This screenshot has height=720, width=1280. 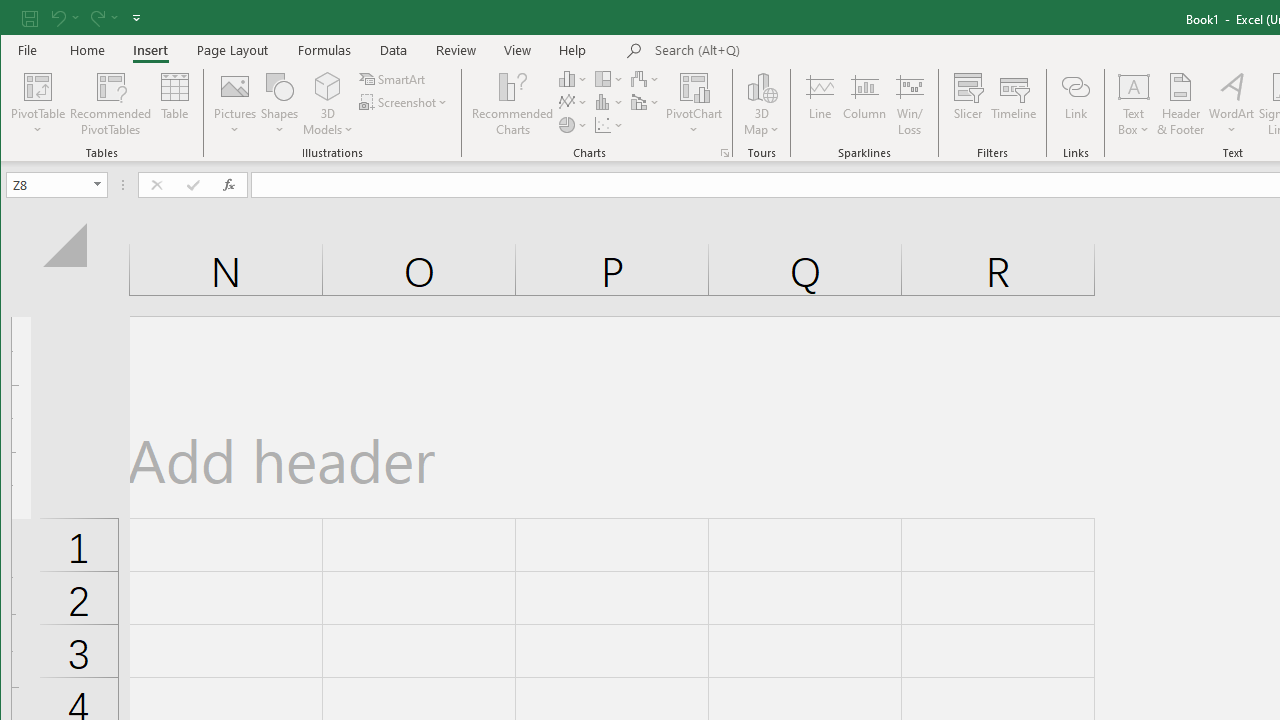 What do you see at coordinates (762, 104) in the screenshot?
I see `3D Map` at bounding box center [762, 104].